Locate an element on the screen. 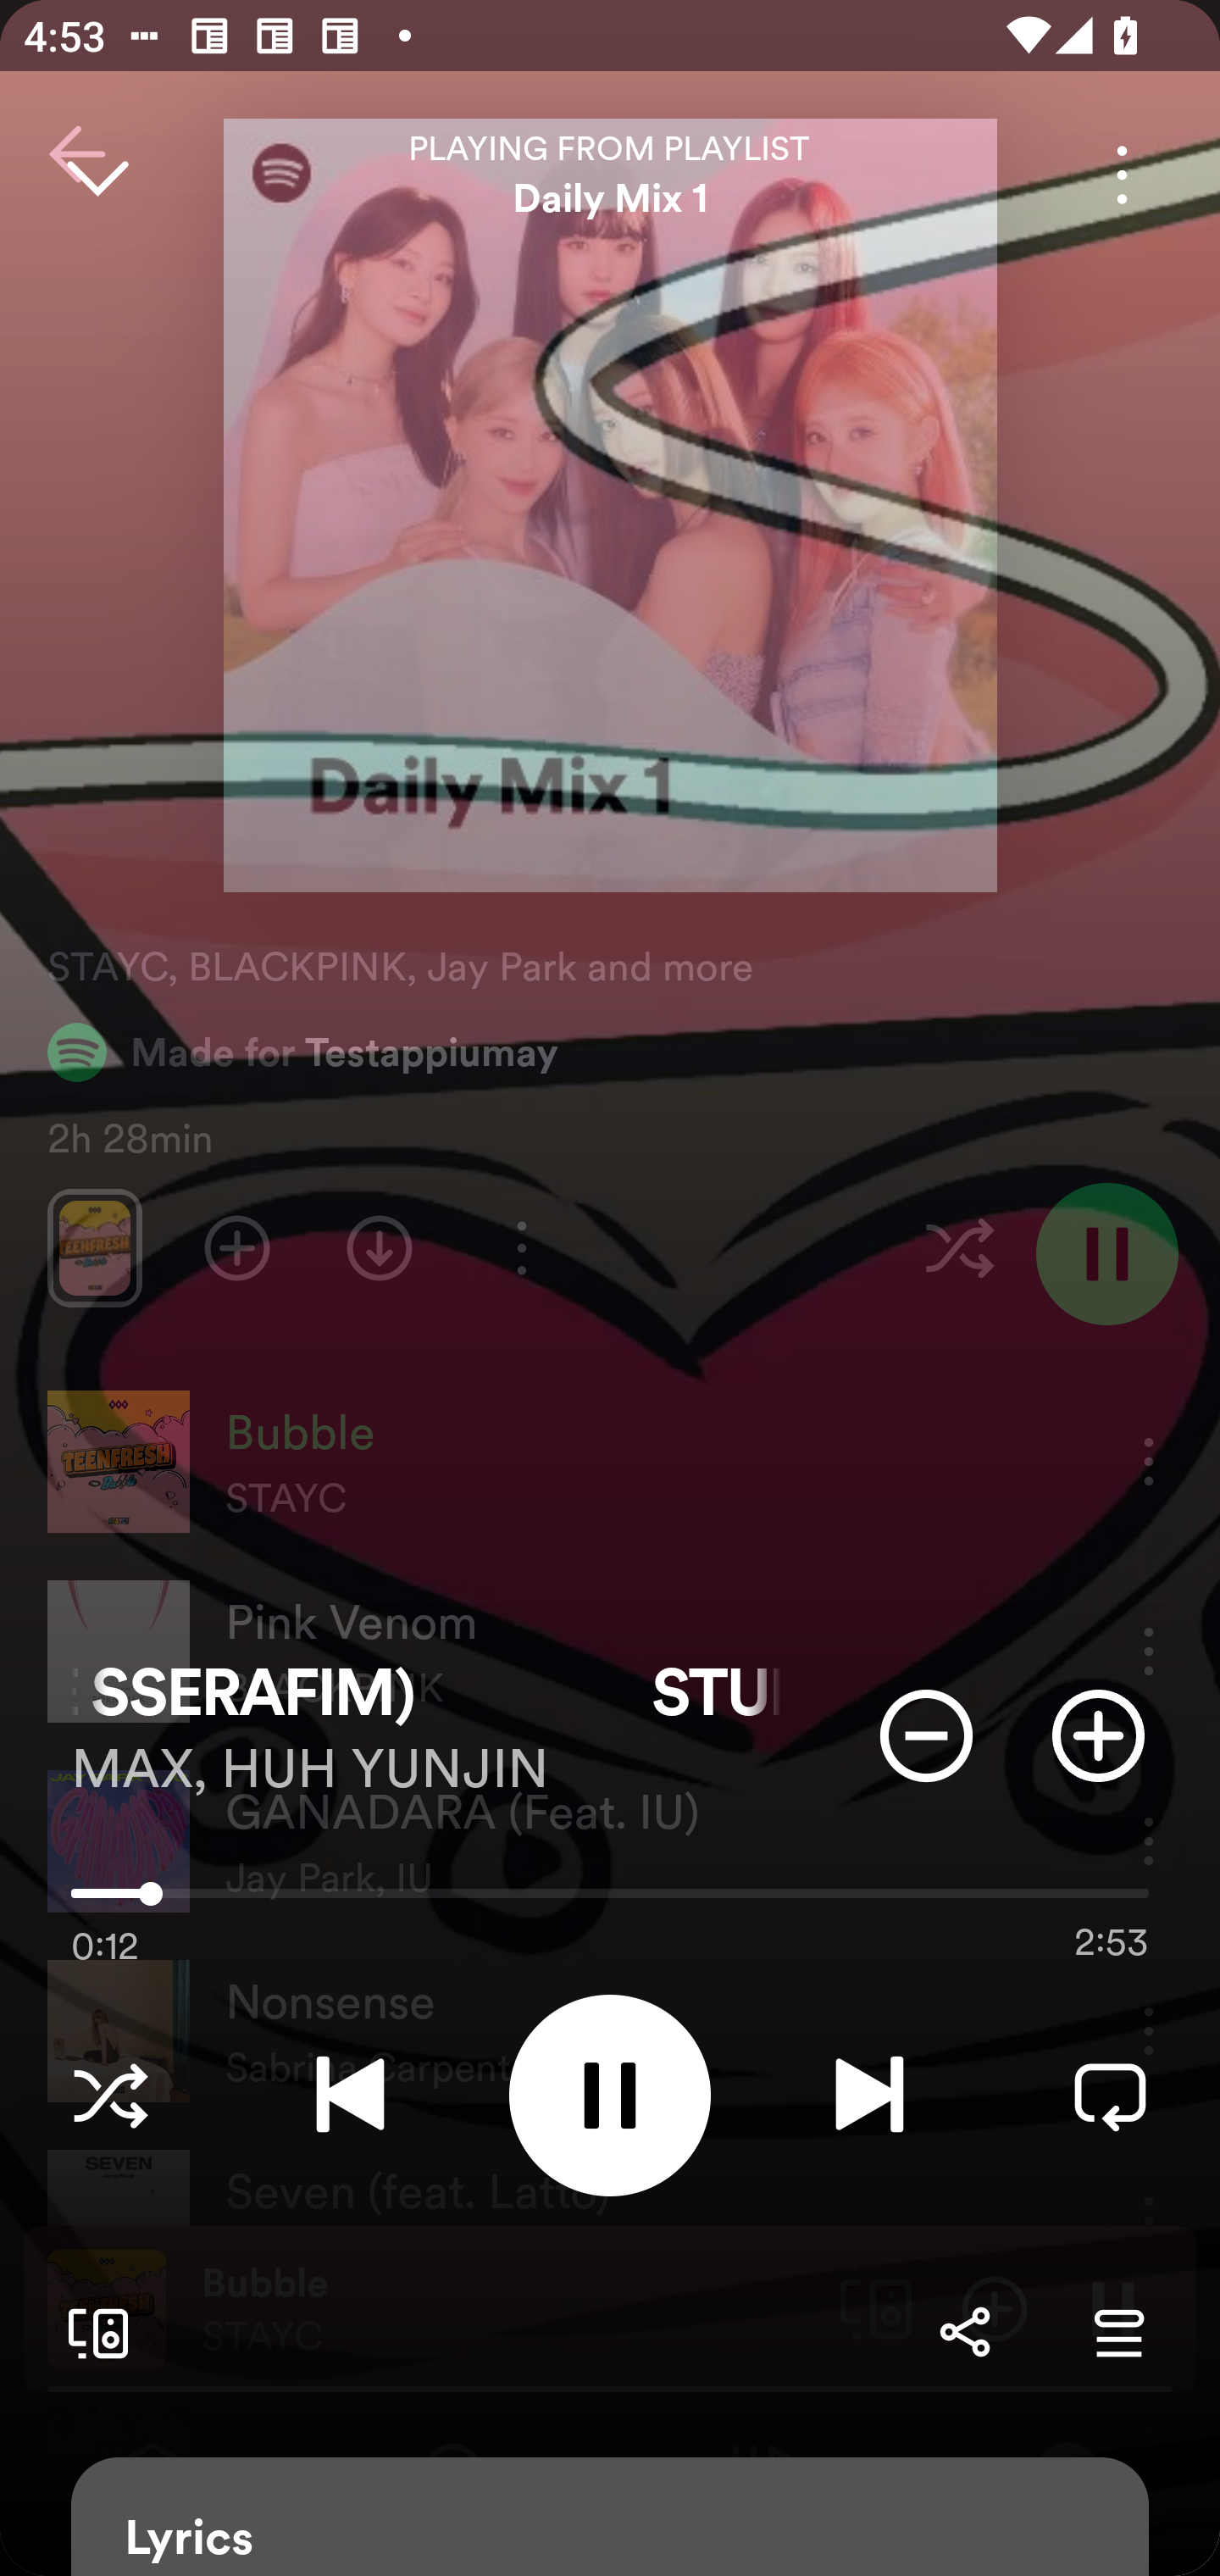 The image size is (1220, 2576). PLAYING FROM PLAYLIST Daily Mix 1 is located at coordinates (610, 175).